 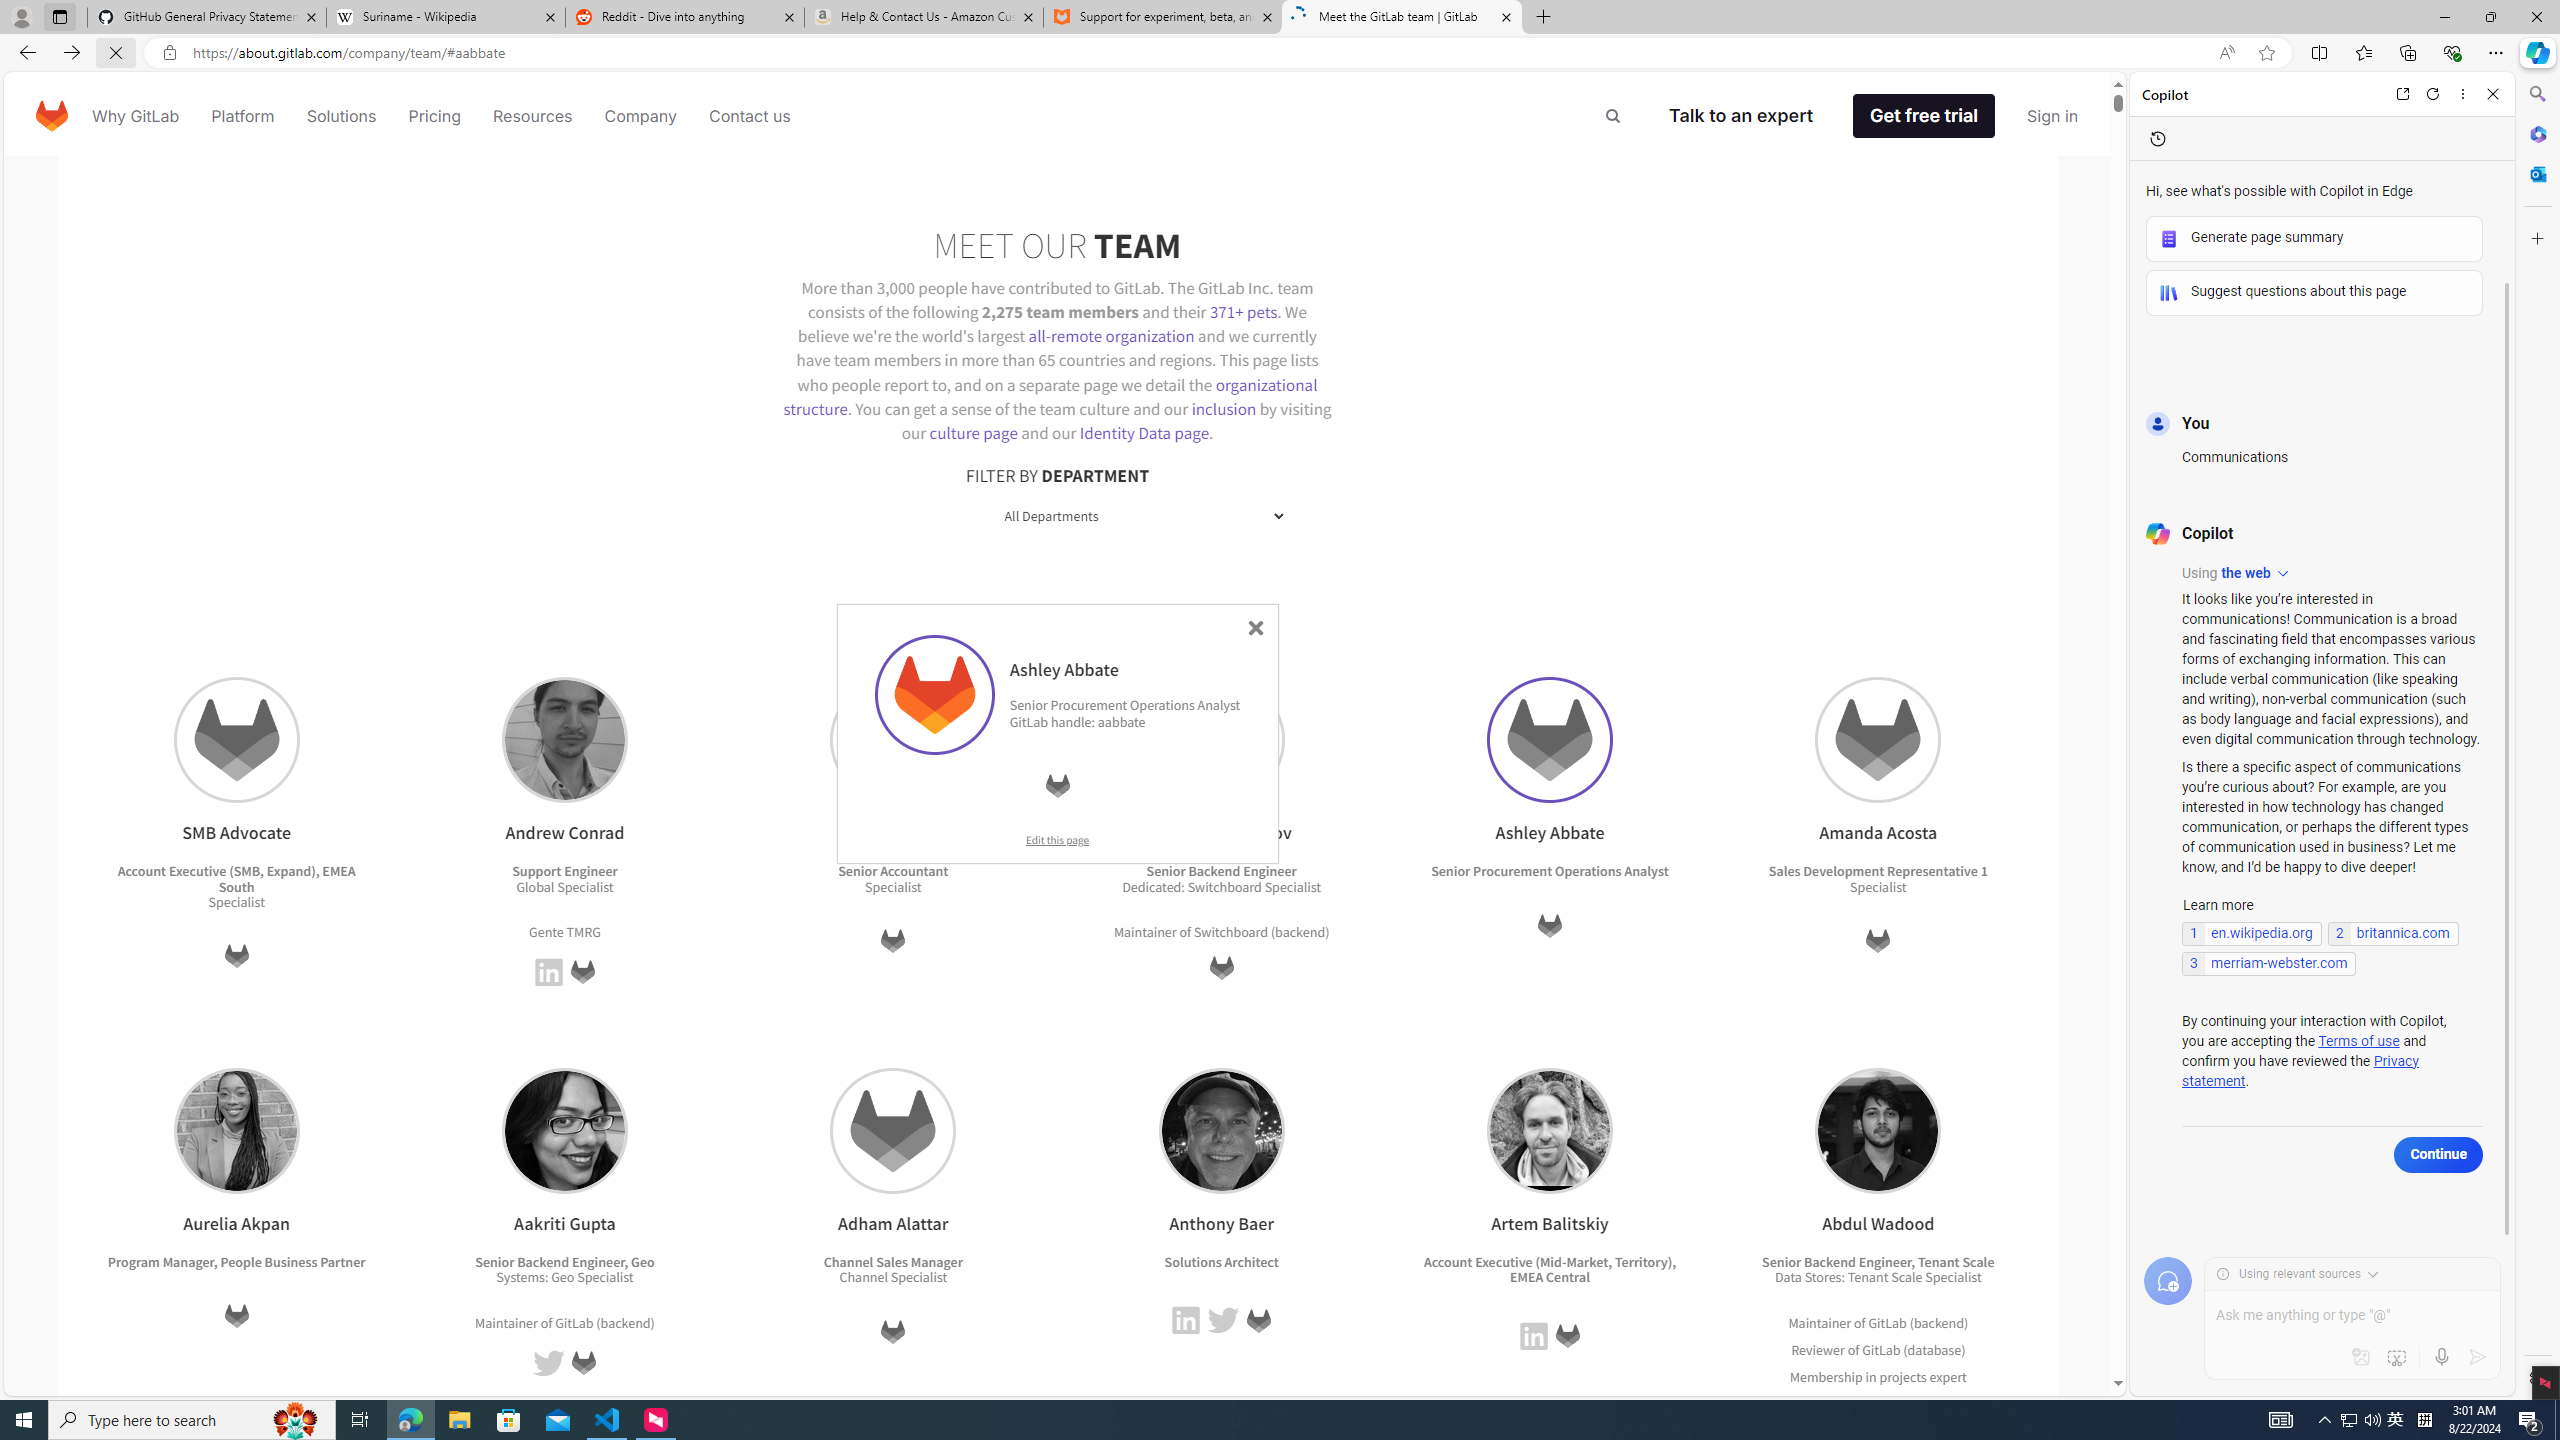 What do you see at coordinates (1230, 930) in the screenshot?
I see `Switchboard` at bounding box center [1230, 930].